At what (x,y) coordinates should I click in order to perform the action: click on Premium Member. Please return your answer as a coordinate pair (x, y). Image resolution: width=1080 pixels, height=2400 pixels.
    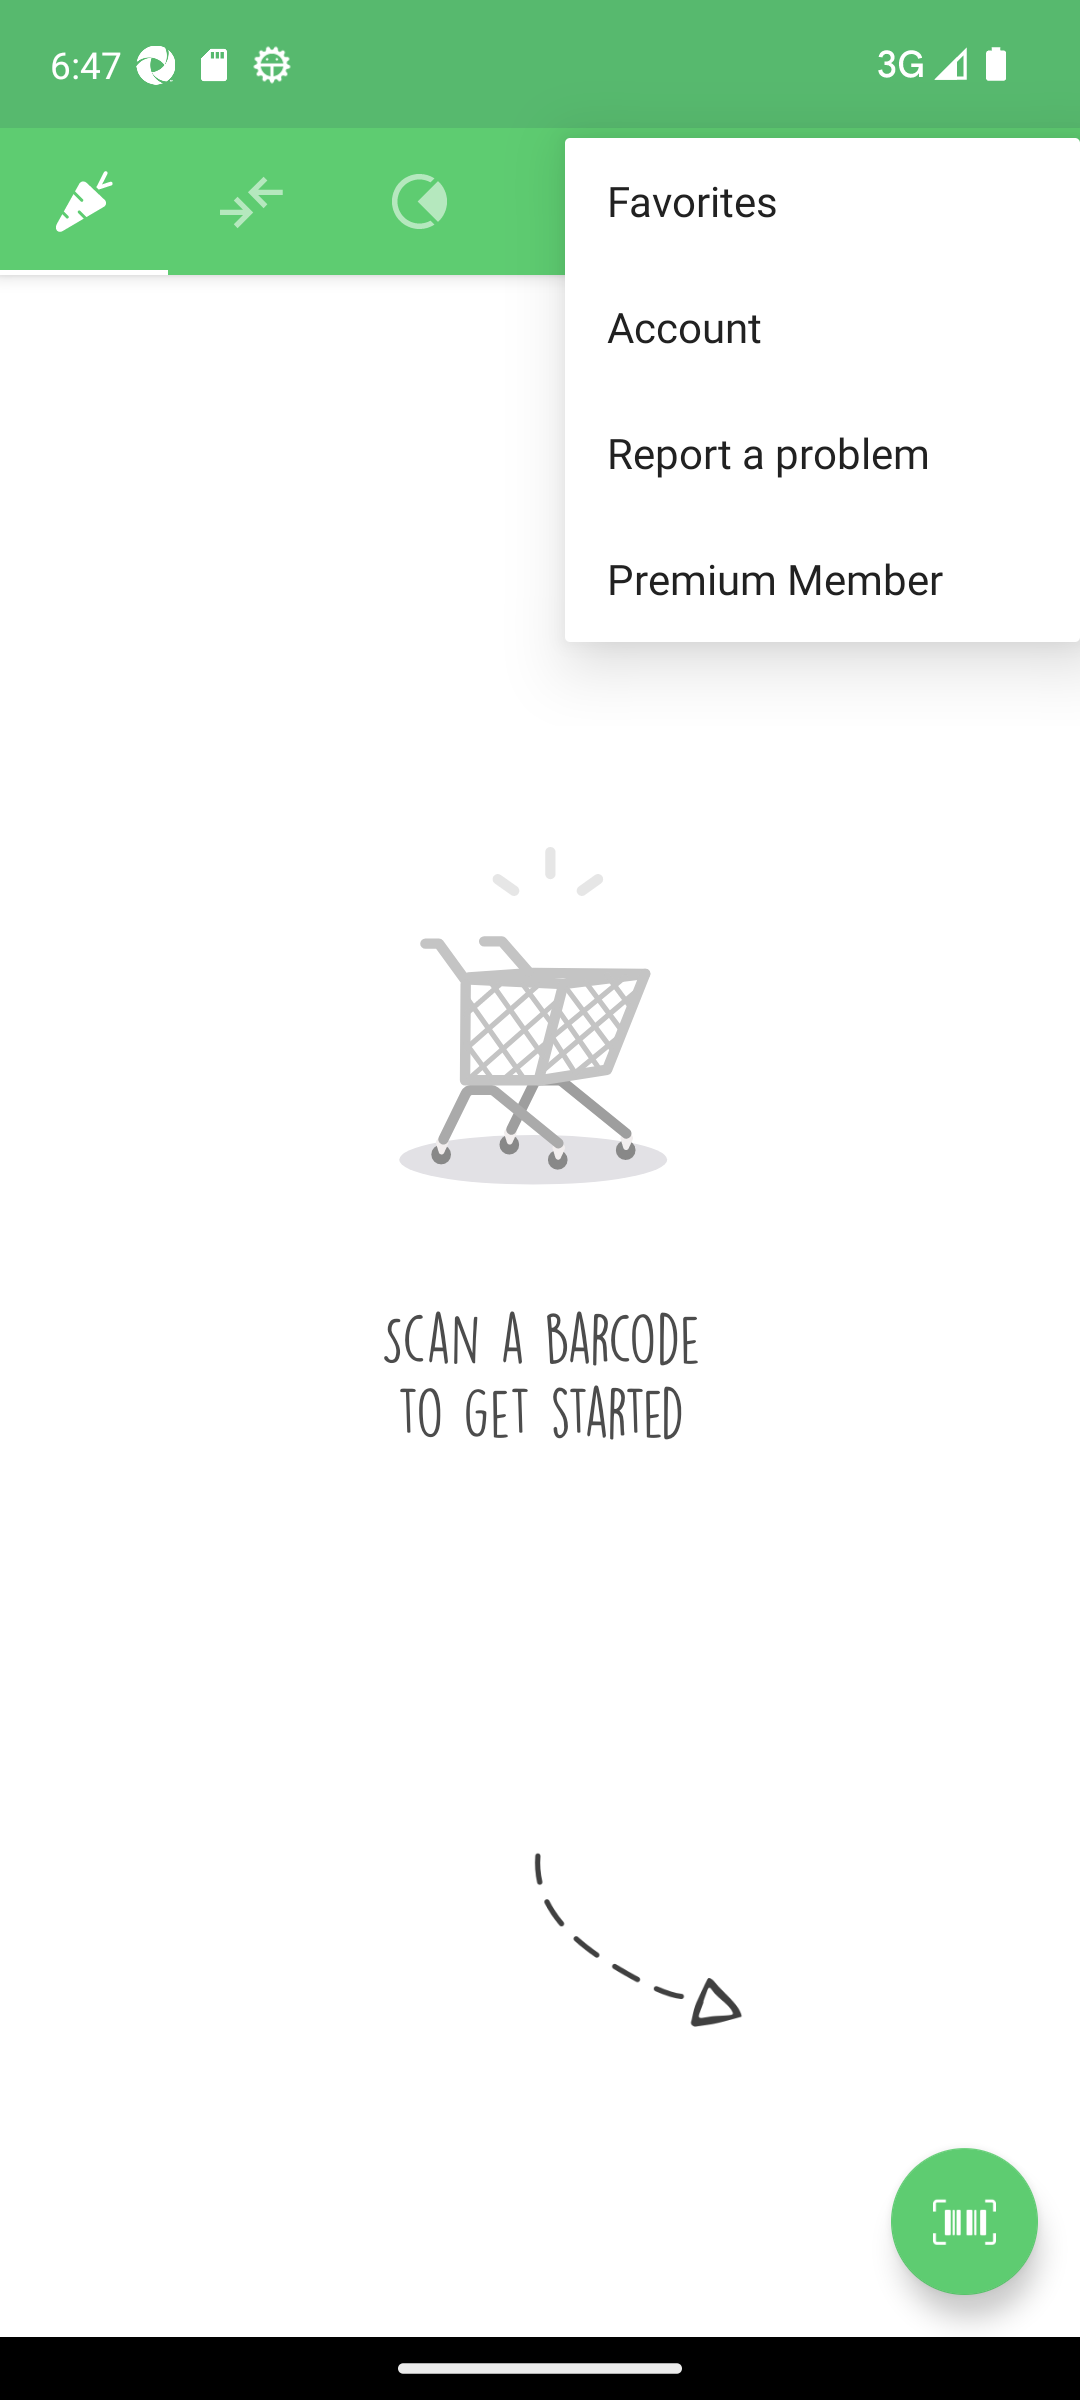
    Looking at the image, I should click on (822, 580).